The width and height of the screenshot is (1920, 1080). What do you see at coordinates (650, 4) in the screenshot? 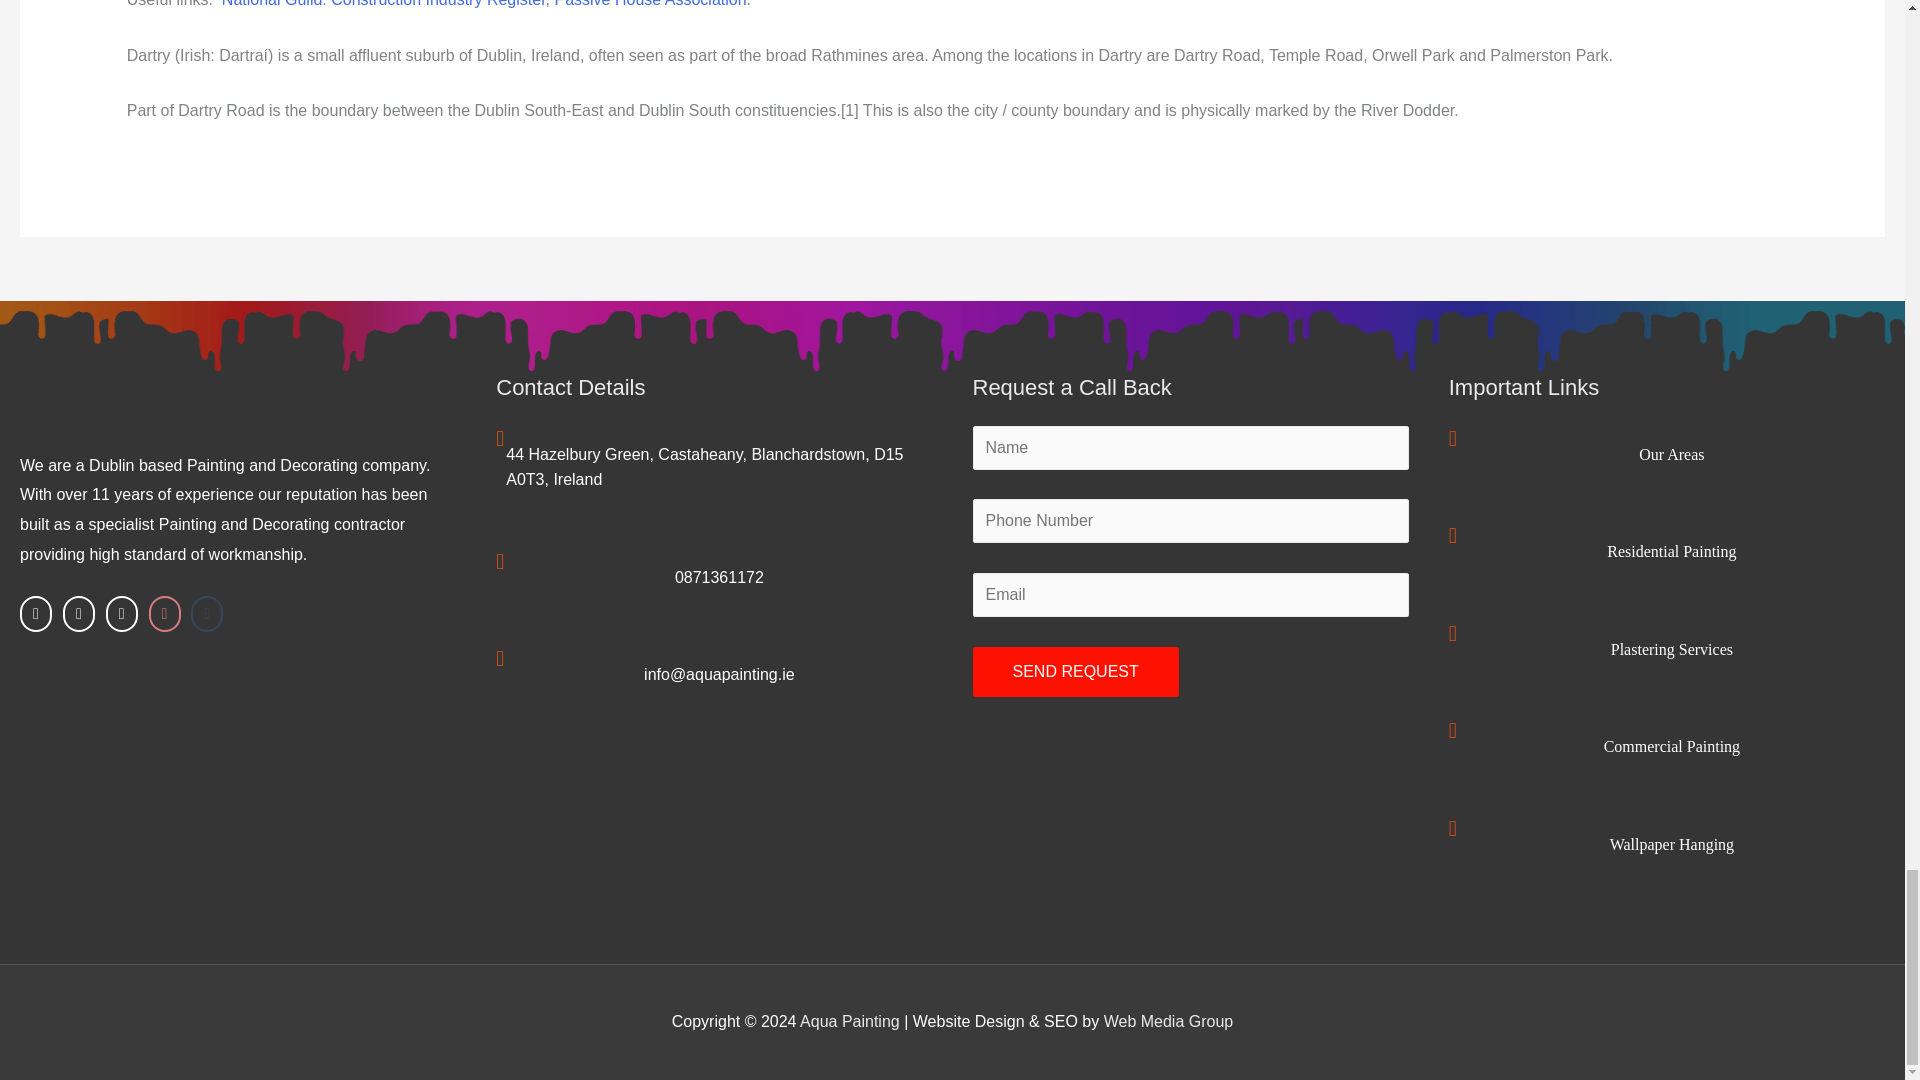
I see `Passive House Association` at bounding box center [650, 4].